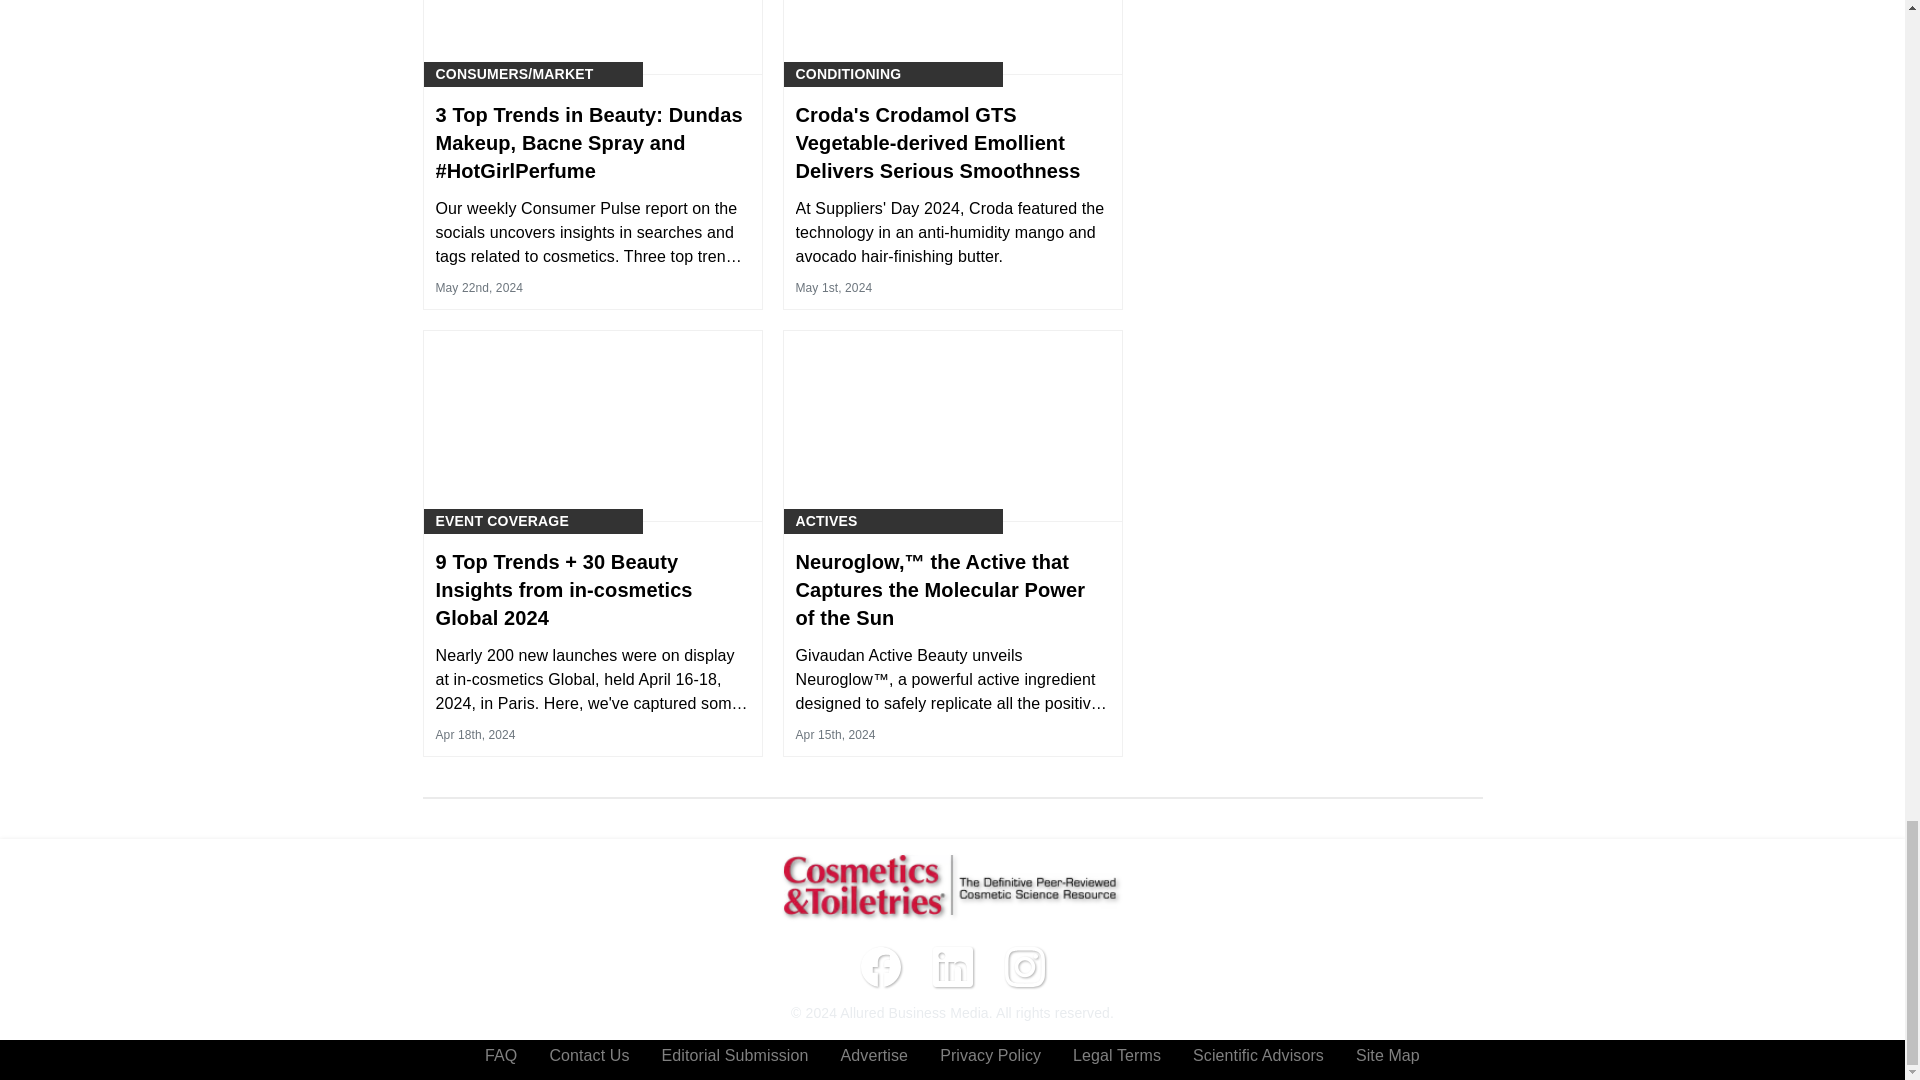 This screenshot has height=1080, width=1920. Describe the element at coordinates (1024, 967) in the screenshot. I see `Instagram icon` at that location.